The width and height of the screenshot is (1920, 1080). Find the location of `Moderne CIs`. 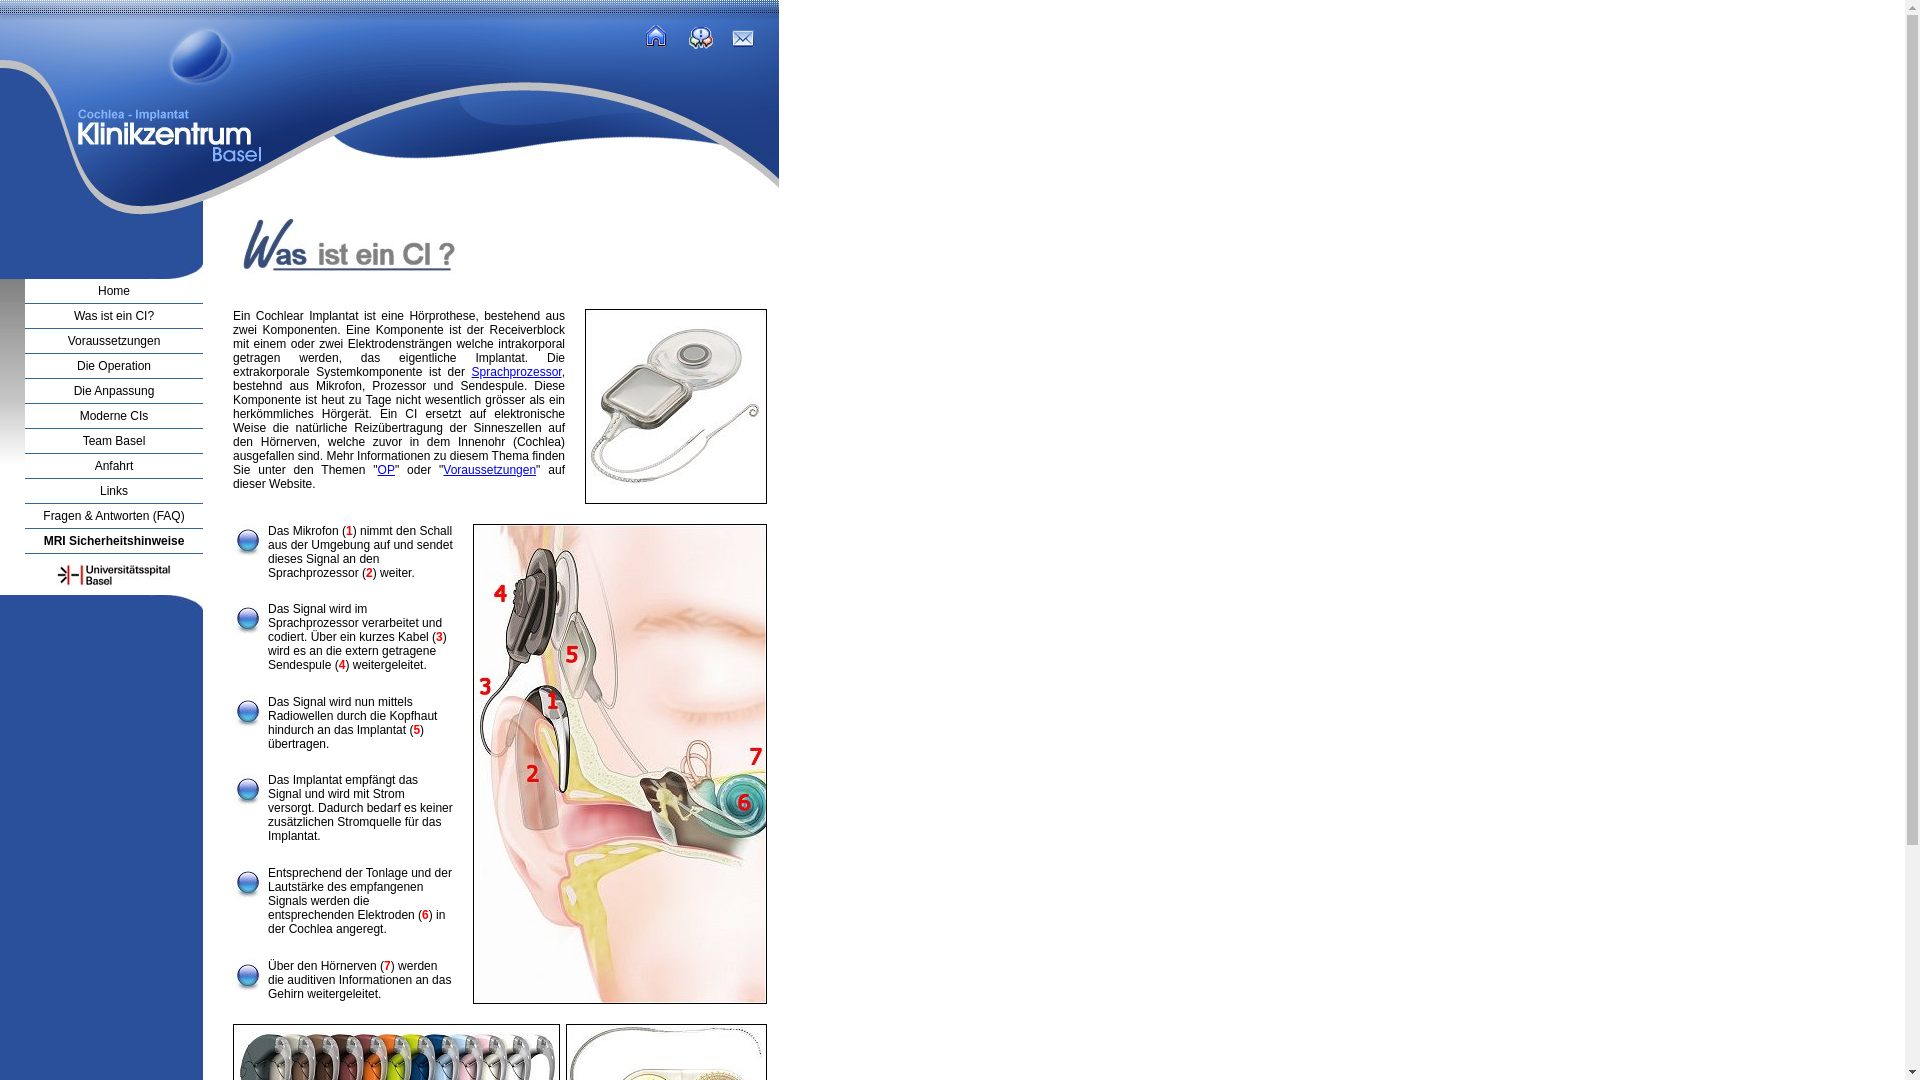

Moderne CIs is located at coordinates (114, 416).